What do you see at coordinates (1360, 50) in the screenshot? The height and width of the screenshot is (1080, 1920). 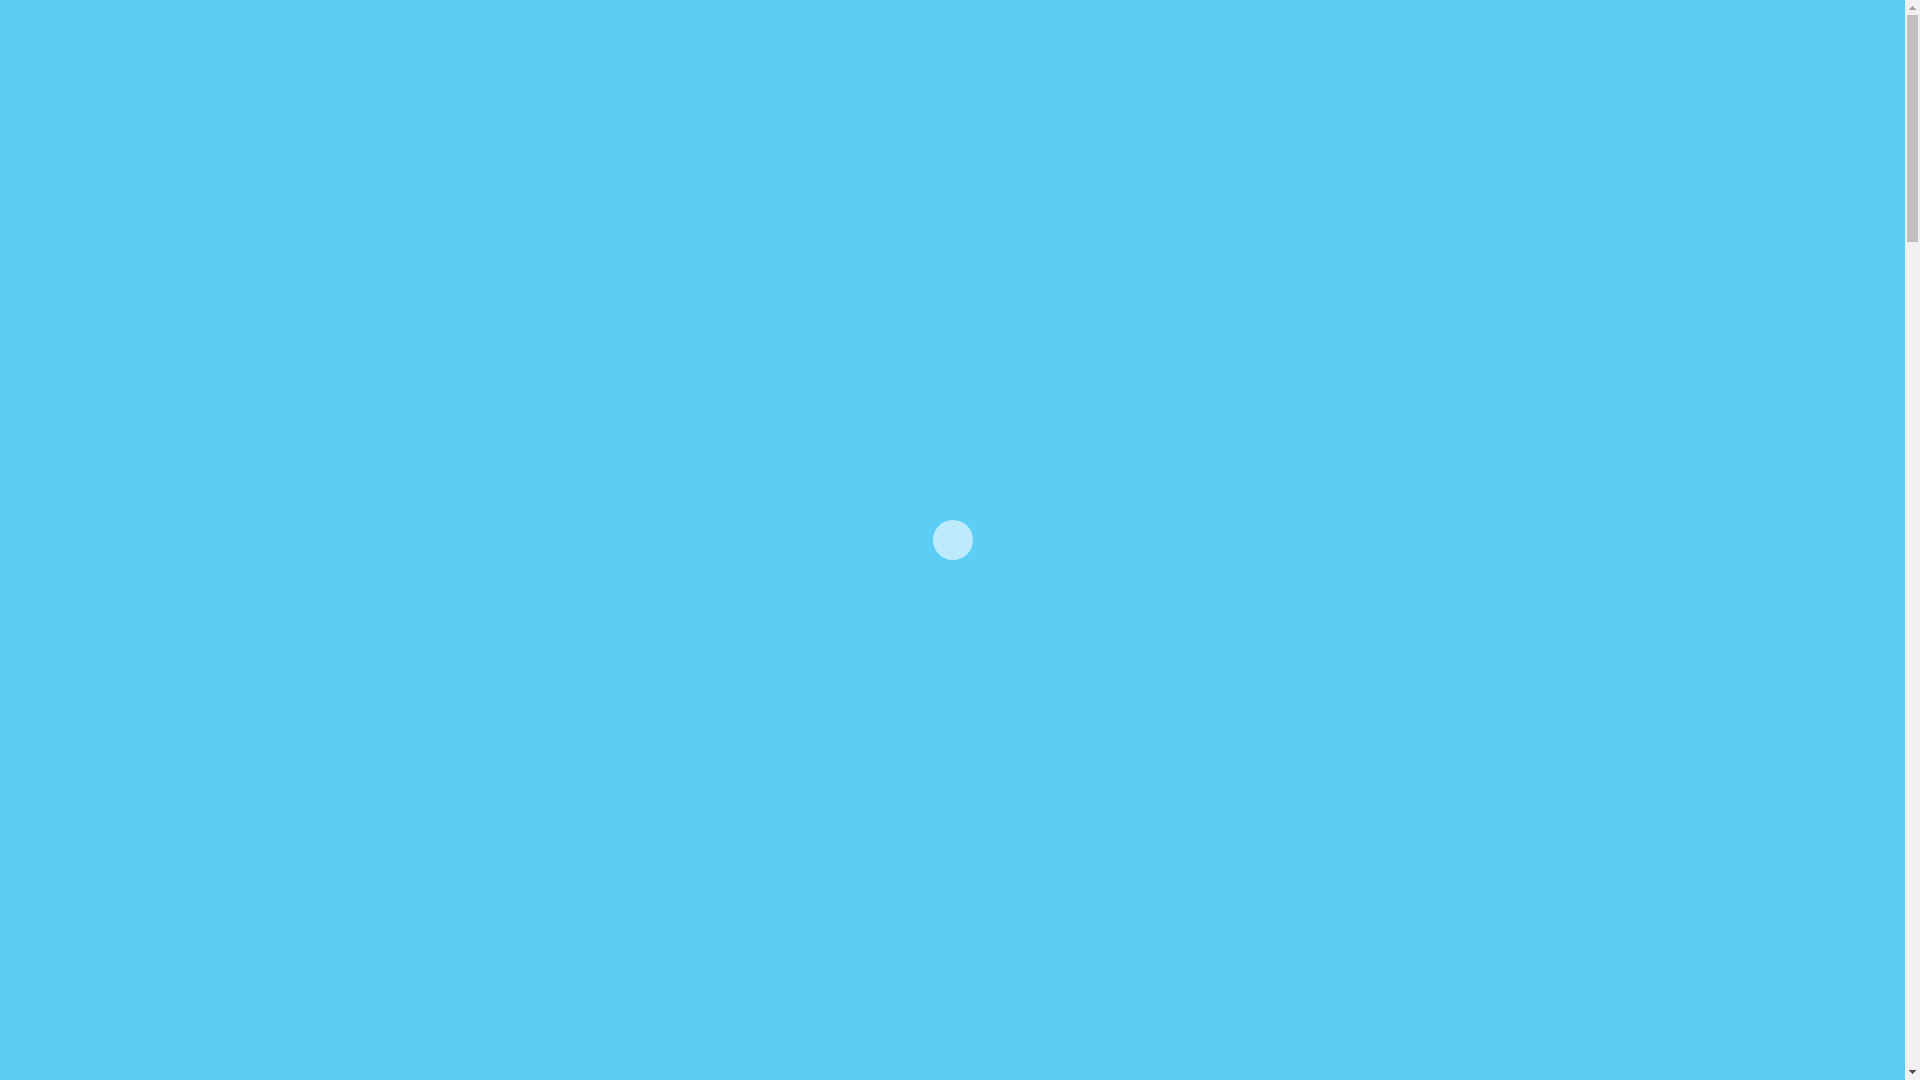 I see `TRAINING` at bounding box center [1360, 50].